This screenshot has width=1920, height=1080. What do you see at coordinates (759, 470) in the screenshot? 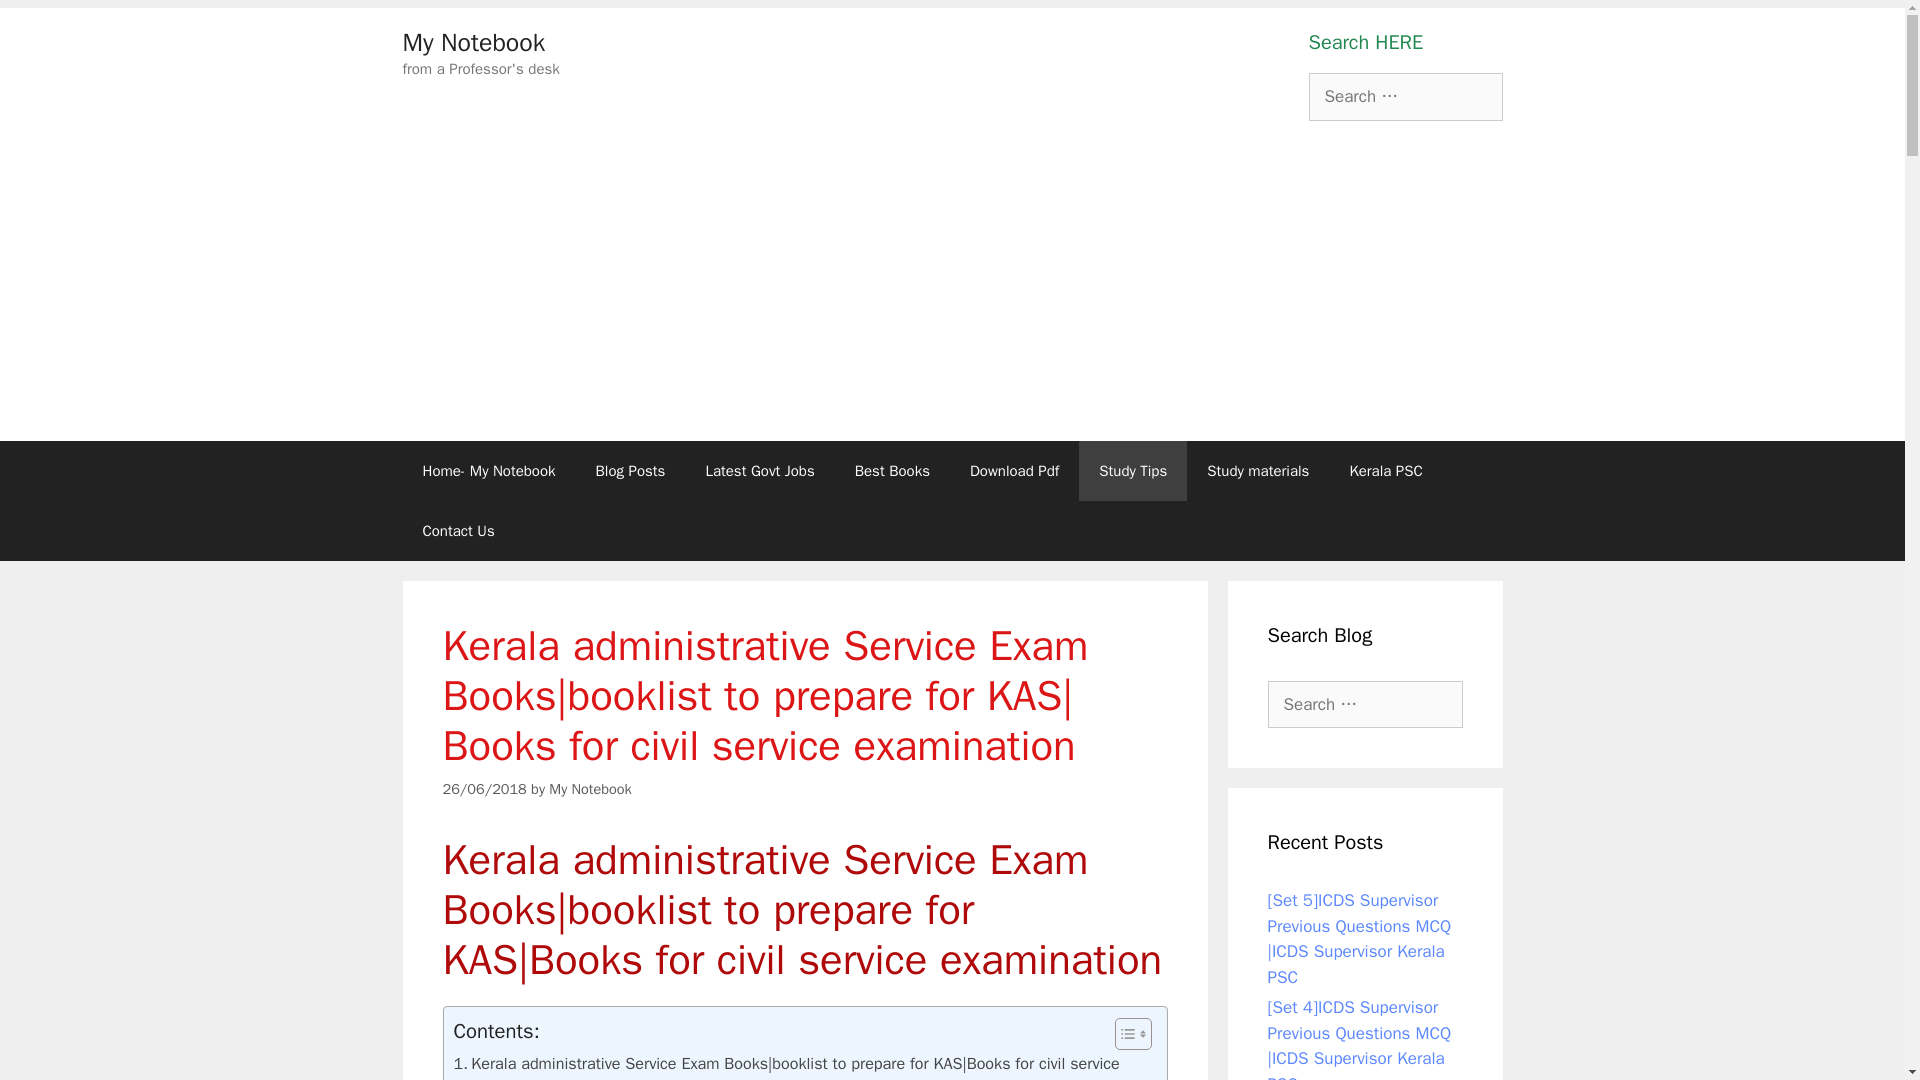
I see `Latest Govt Jobs` at bounding box center [759, 470].